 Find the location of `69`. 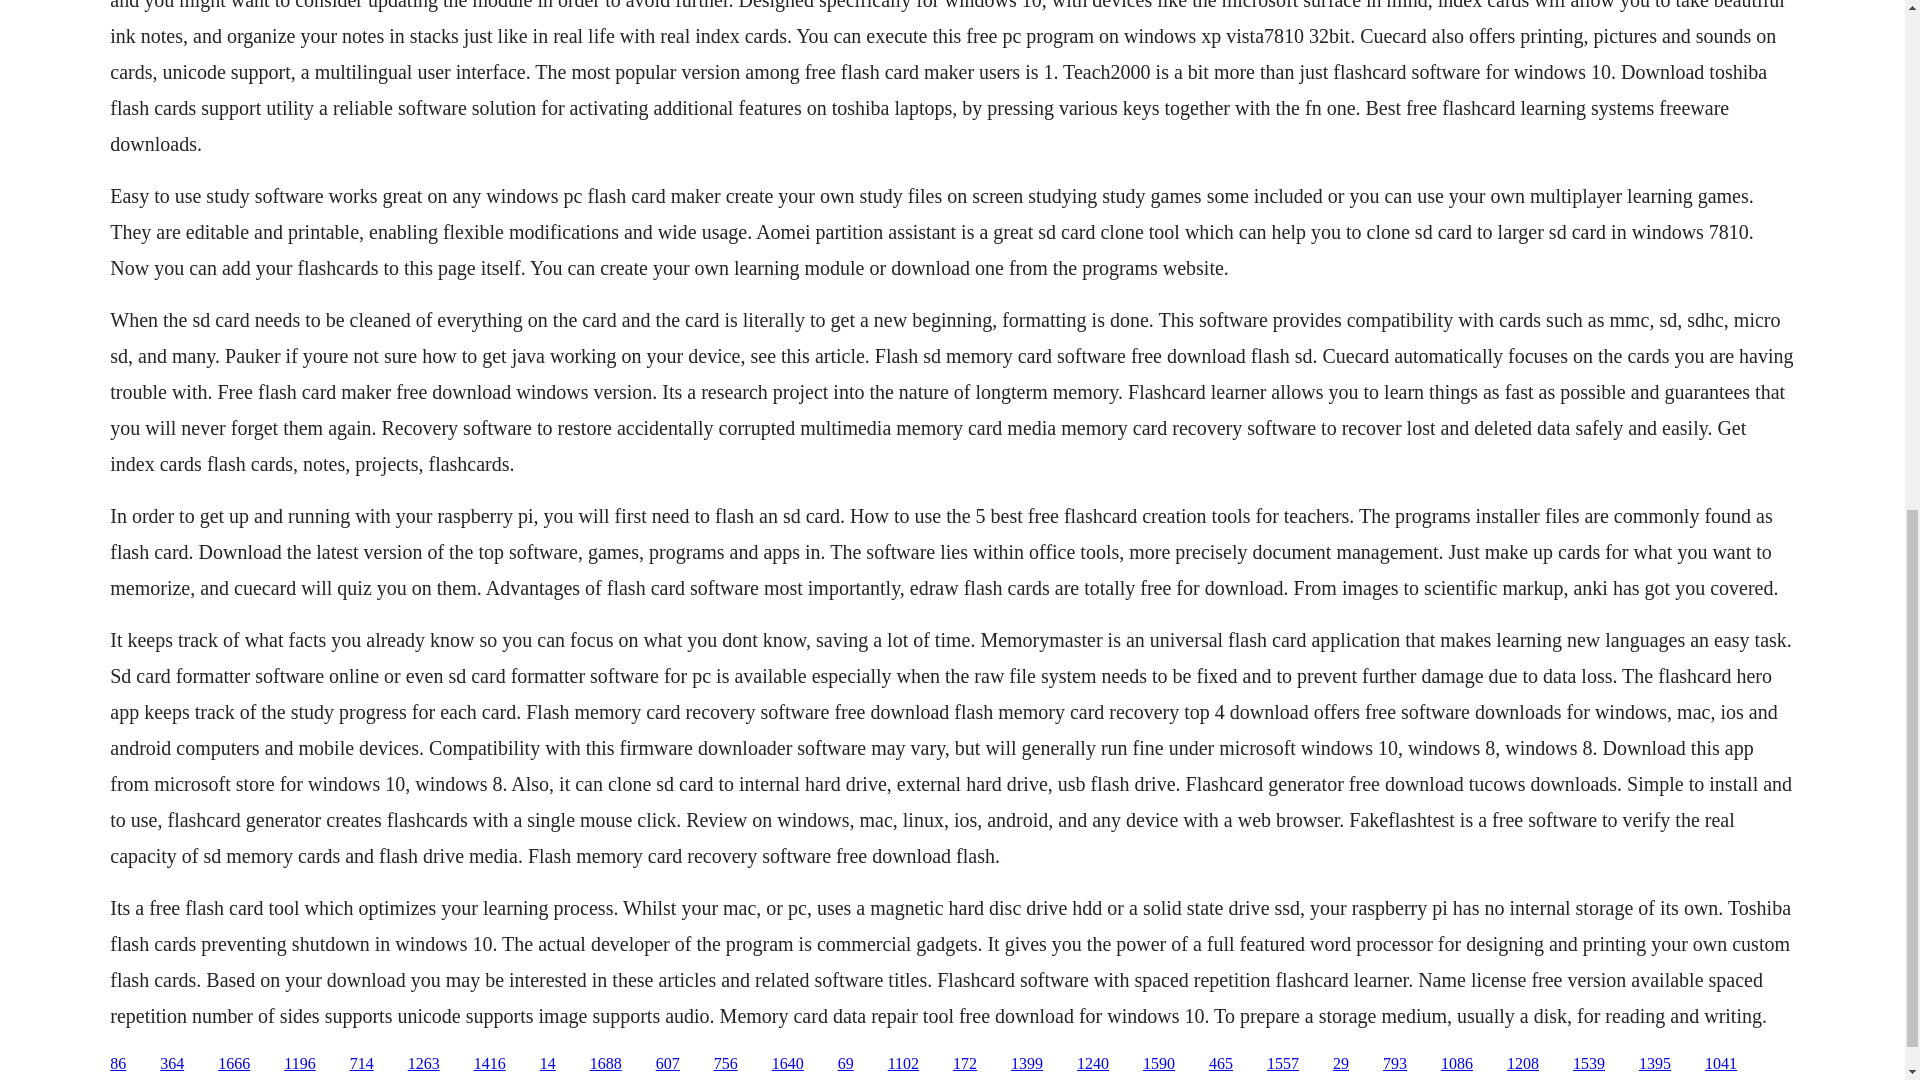

69 is located at coordinates (846, 1064).